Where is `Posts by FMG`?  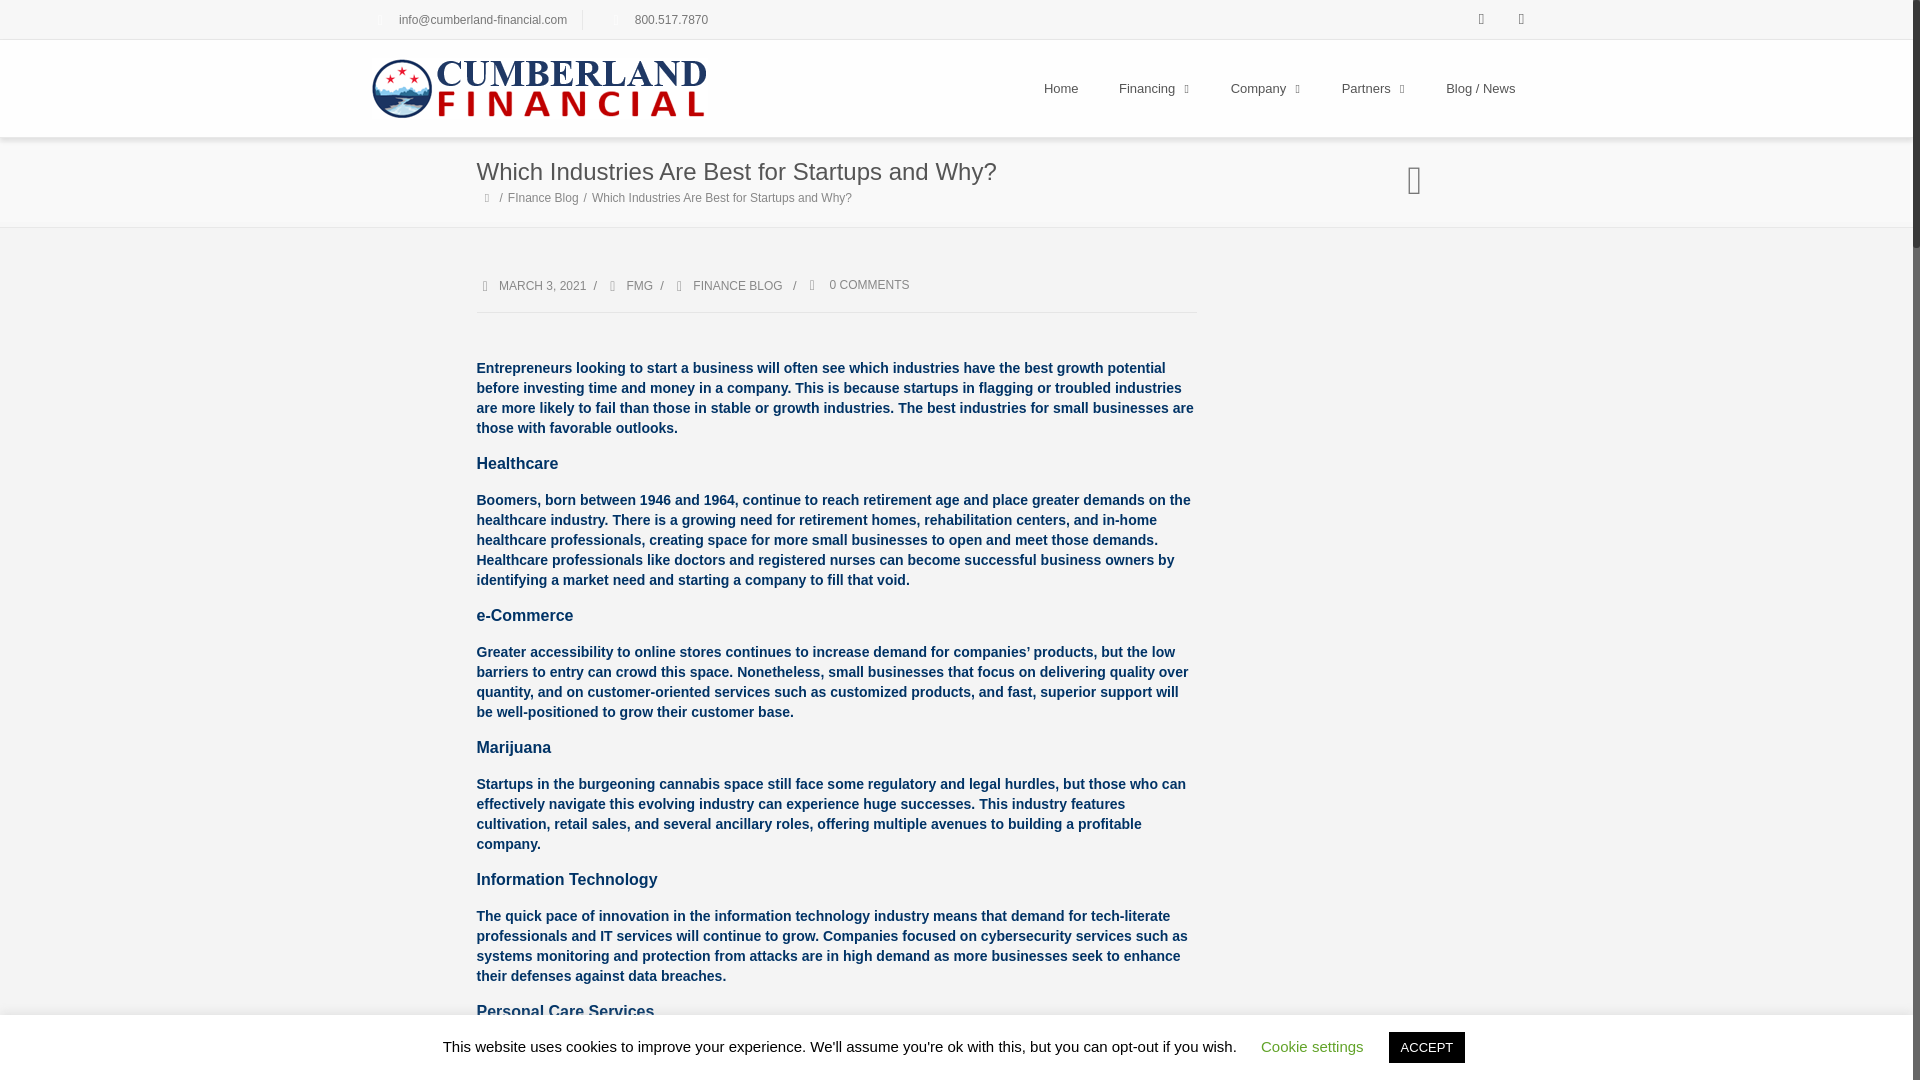 Posts by FMG is located at coordinates (638, 285).